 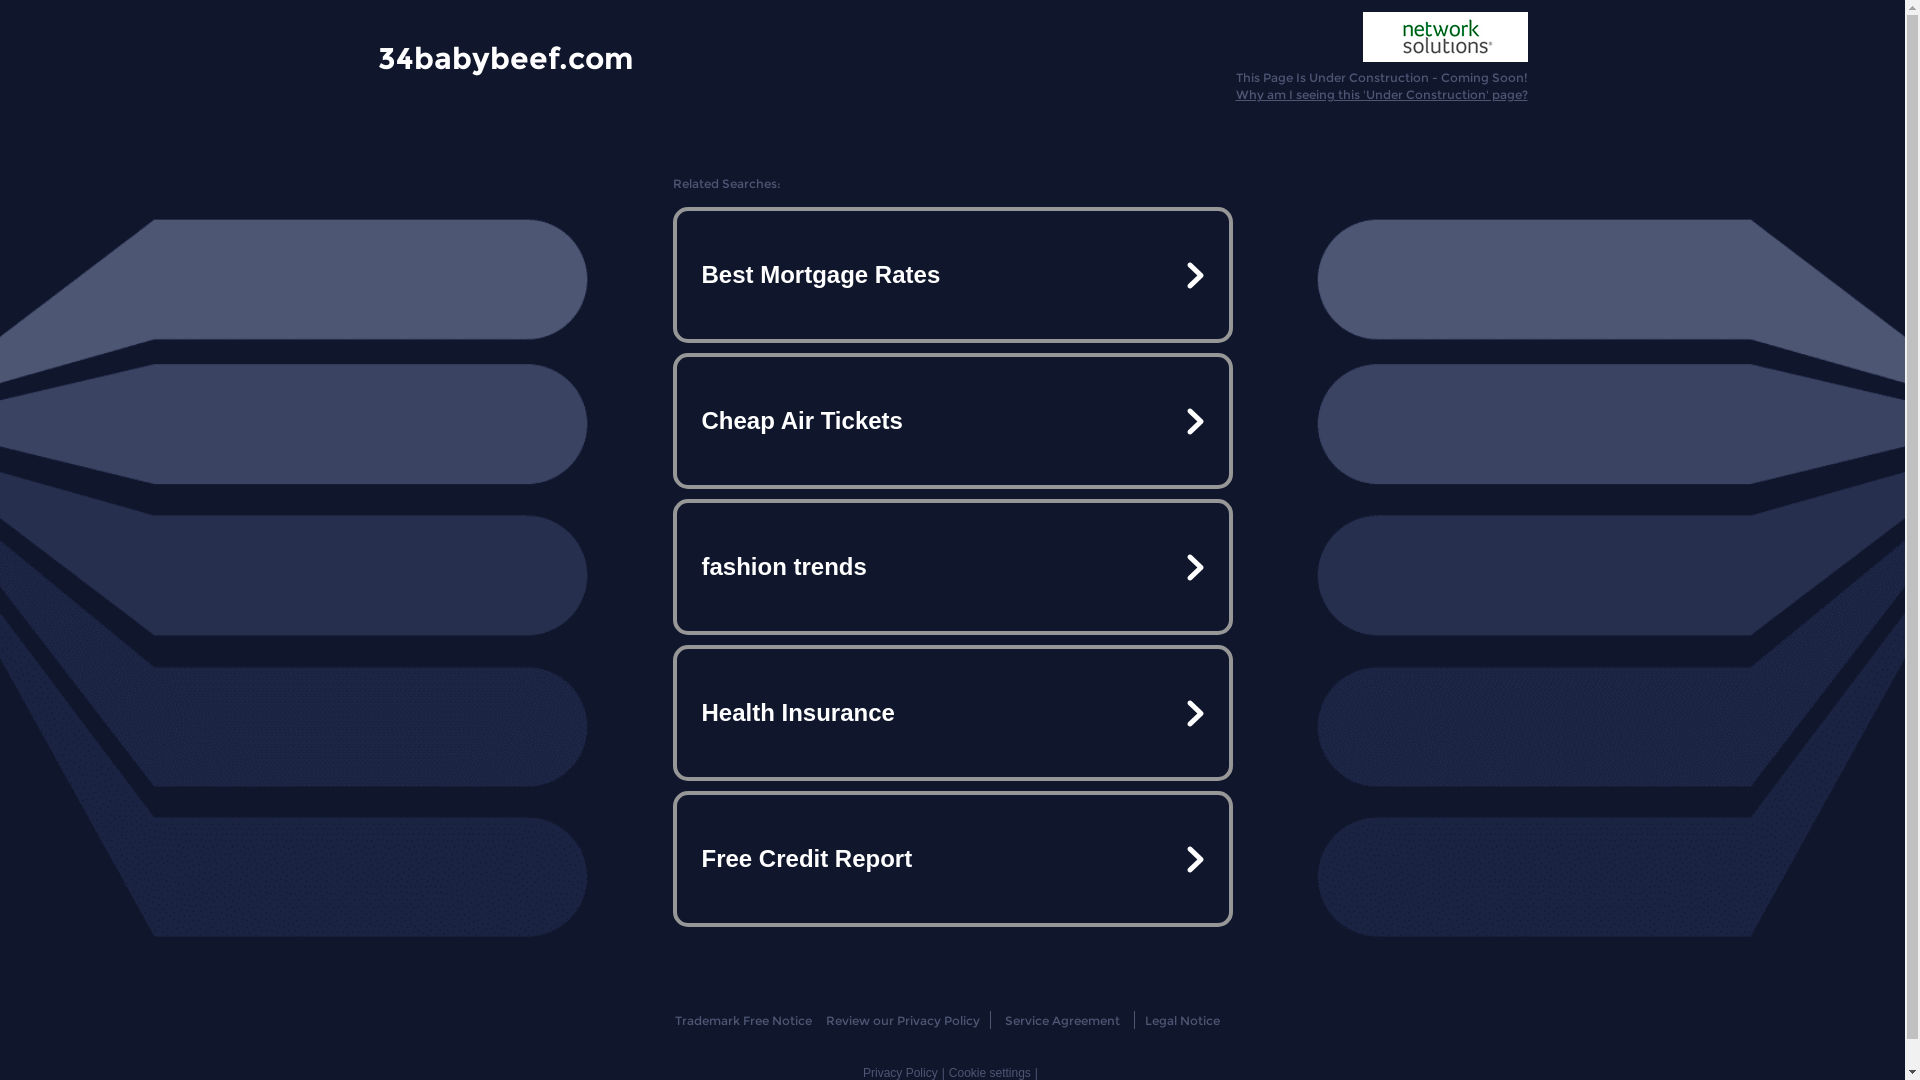 I want to click on Service Agreement, so click(x=1062, y=1020).